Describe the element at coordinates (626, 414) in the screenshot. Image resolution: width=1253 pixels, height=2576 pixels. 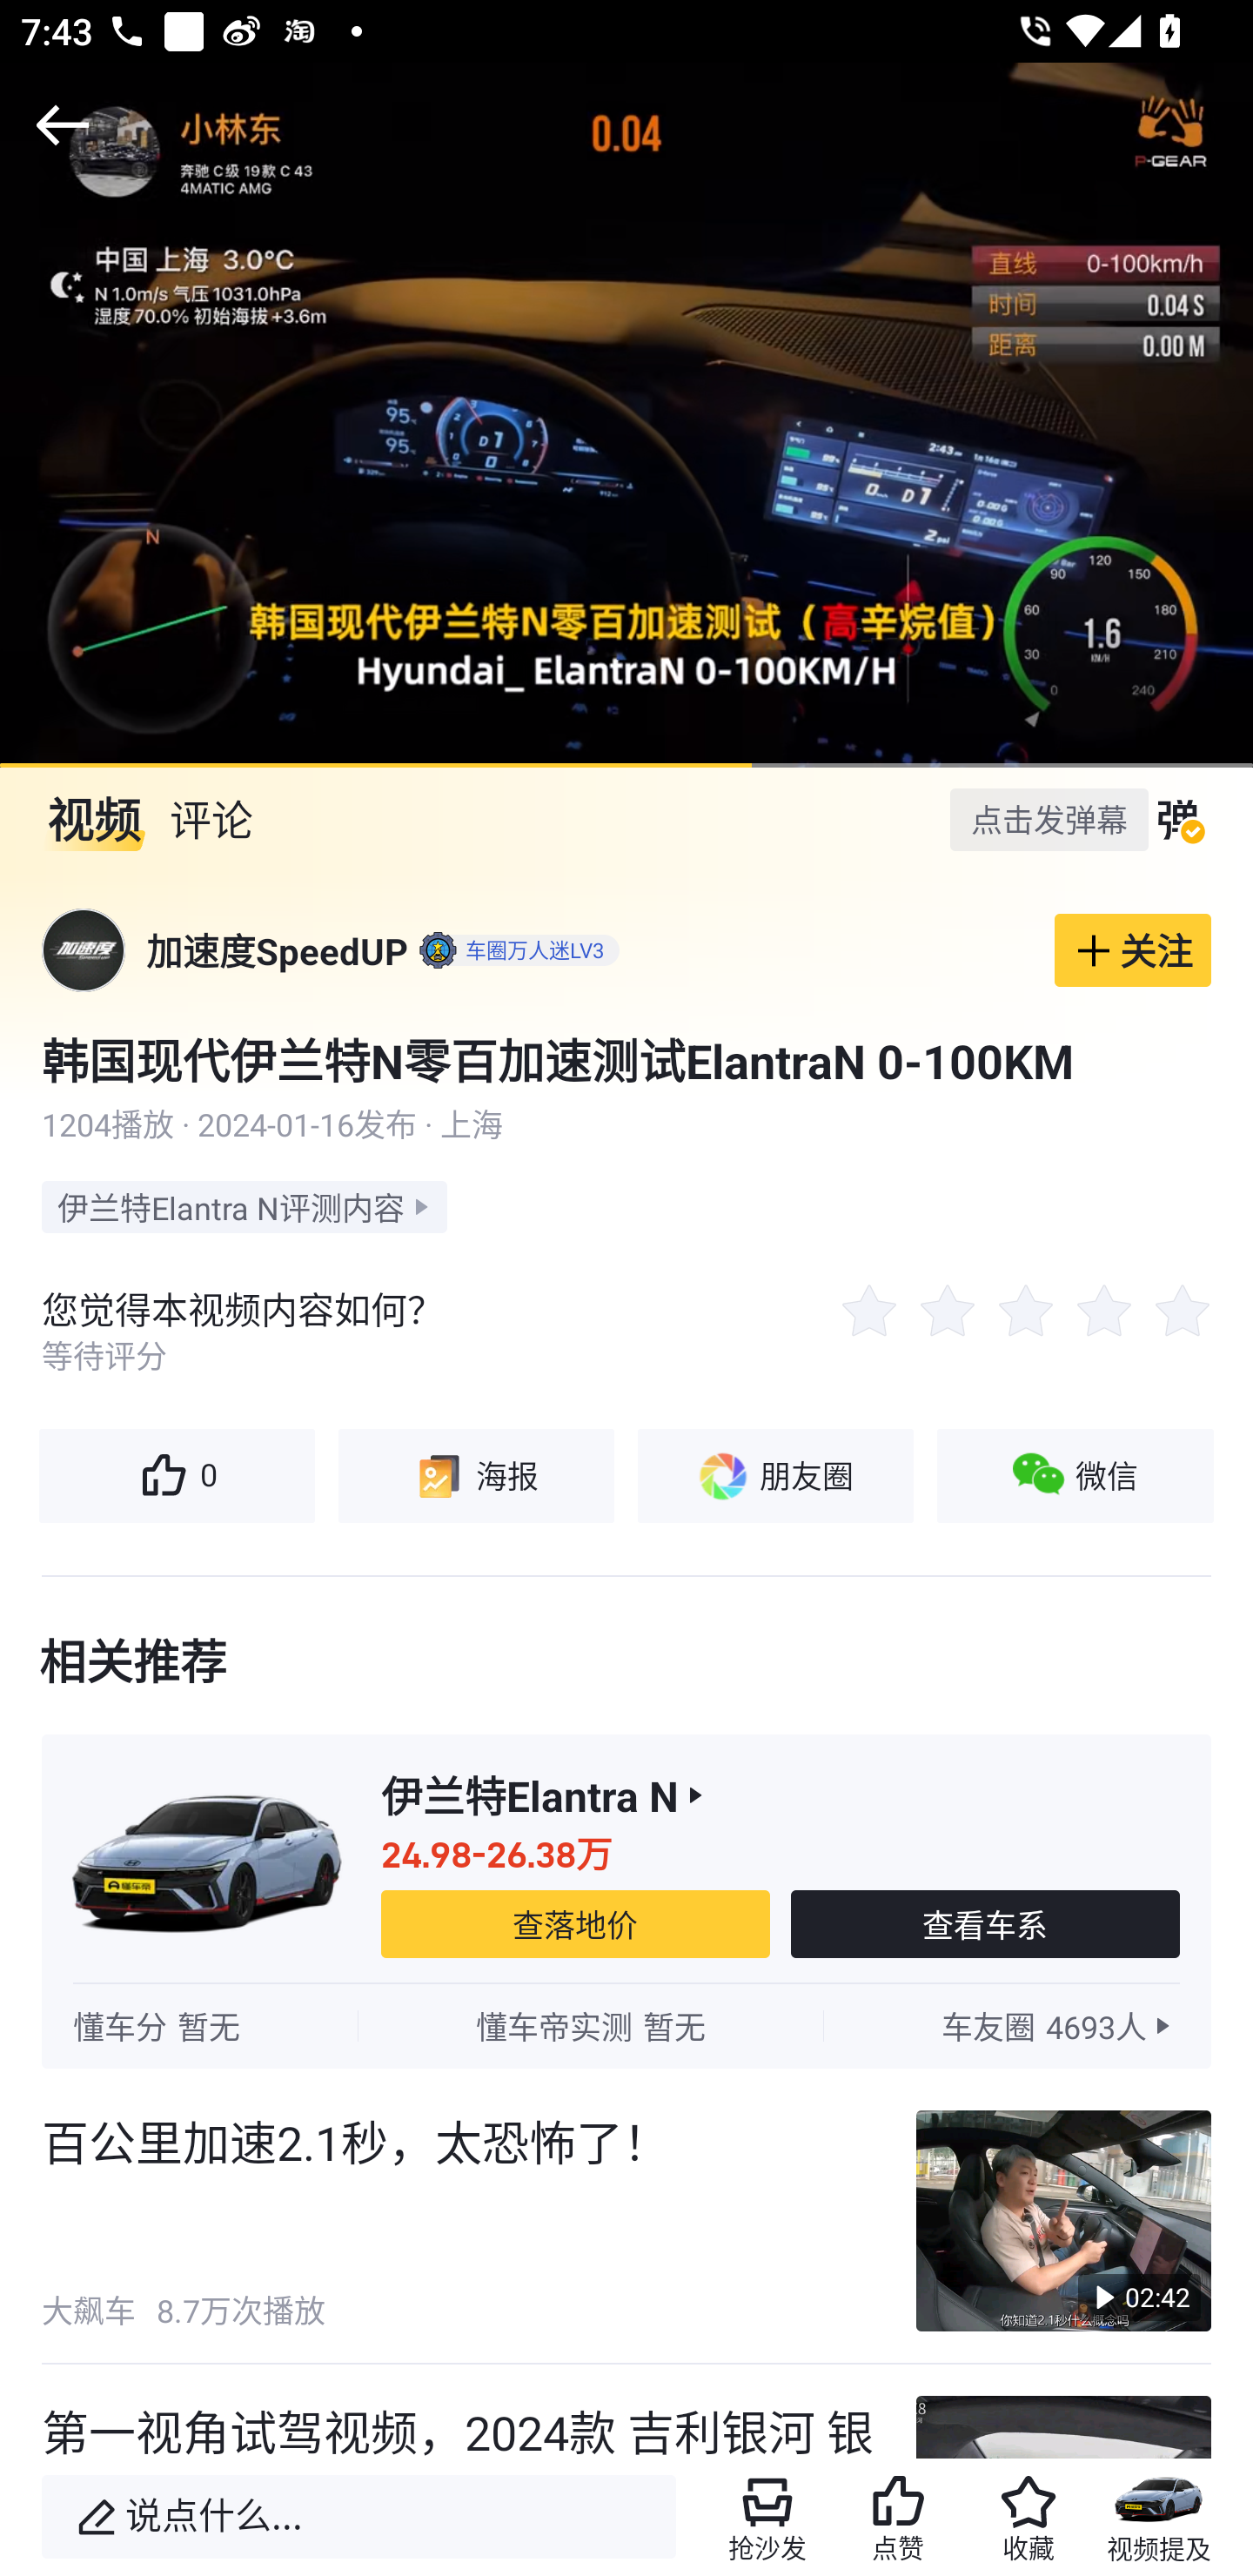
I see `60.0` at that location.